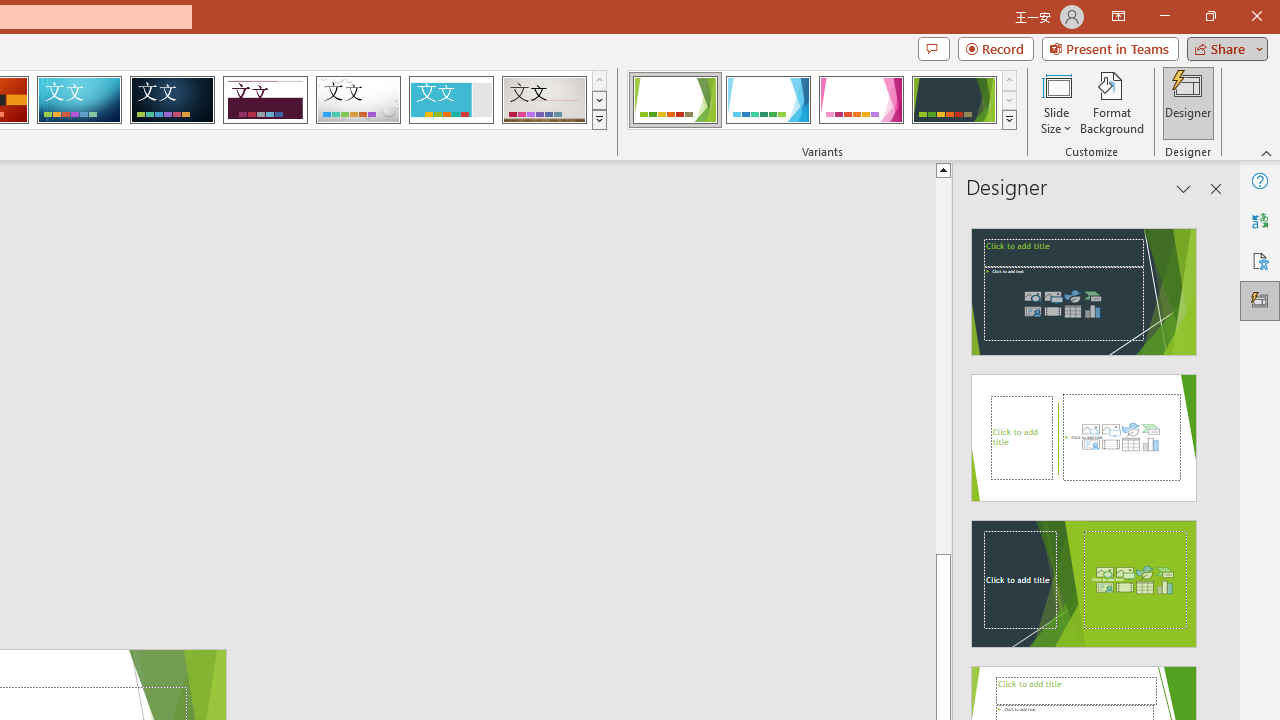  Describe the element at coordinates (1112, 102) in the screenshot. I see `Format Background` at that location.